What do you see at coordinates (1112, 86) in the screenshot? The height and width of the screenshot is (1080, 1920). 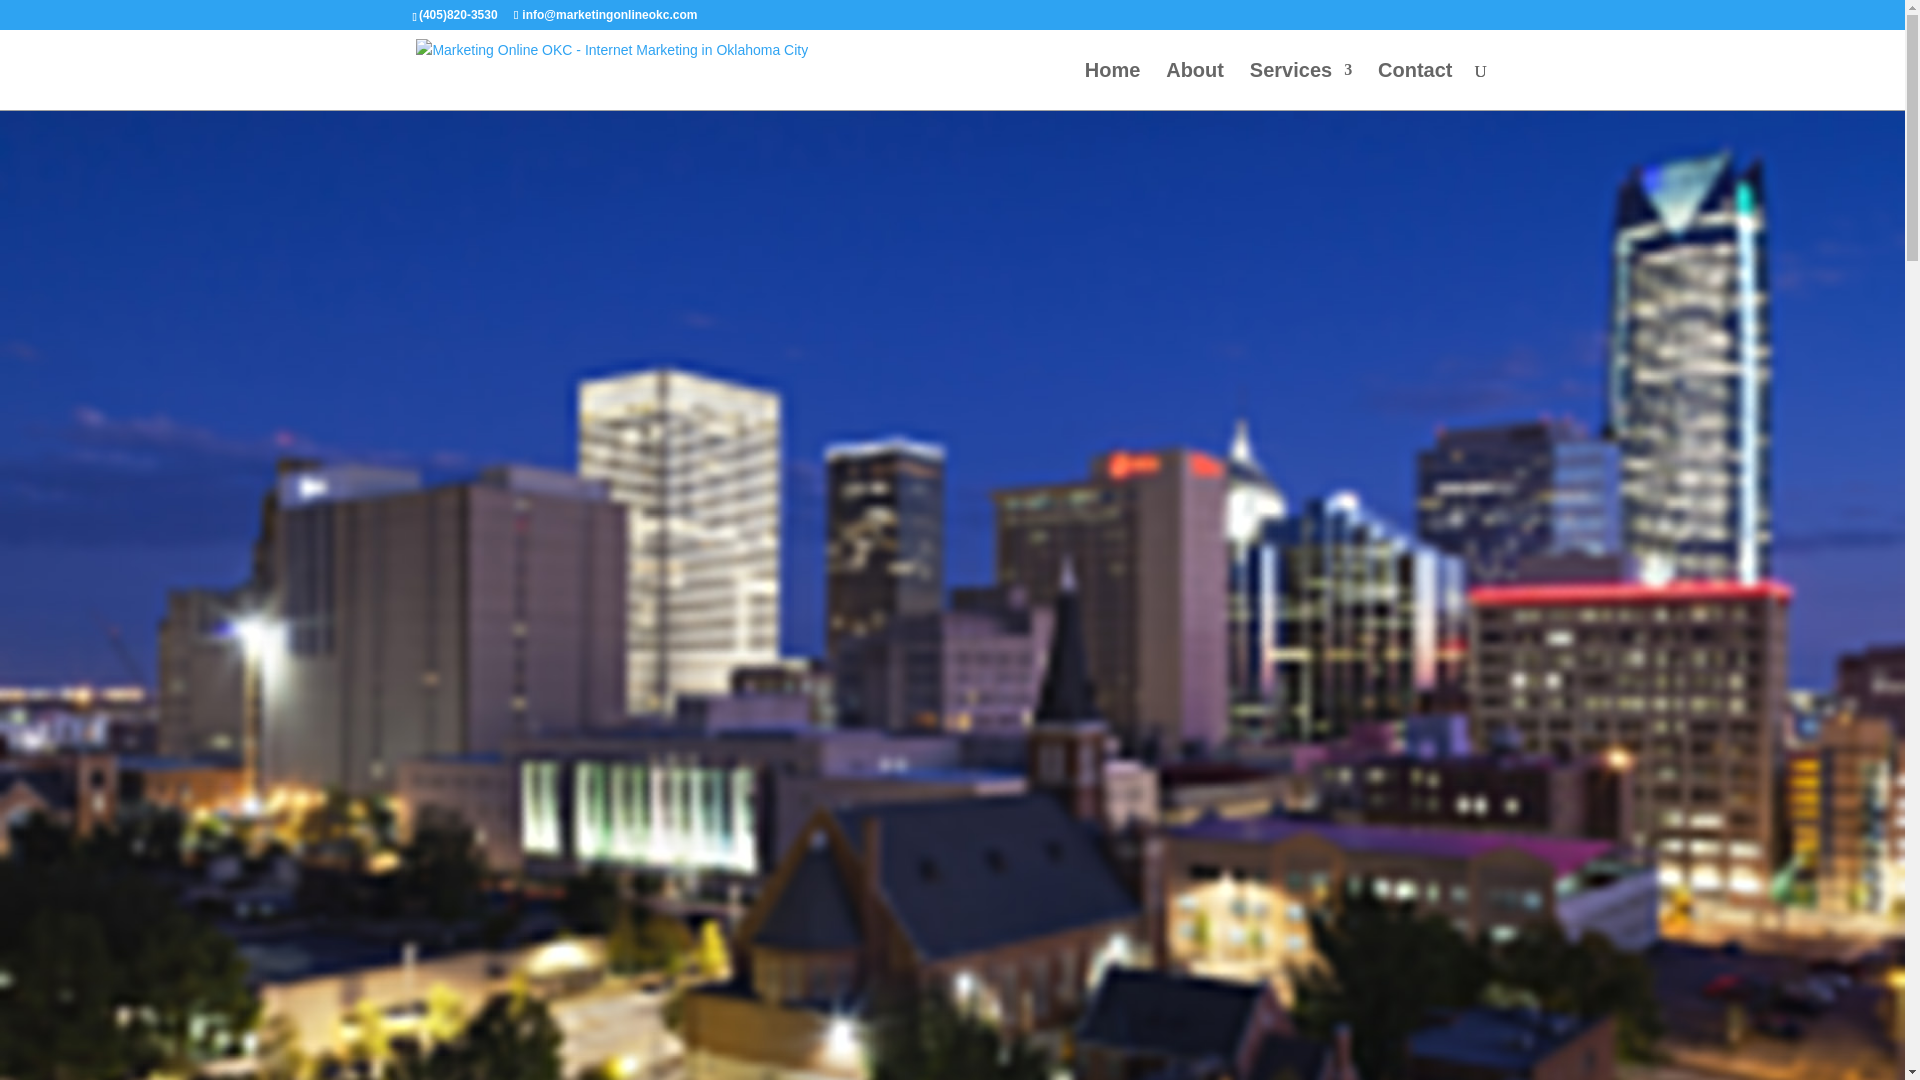 I see `Home` at bounding box center [1112, 86].